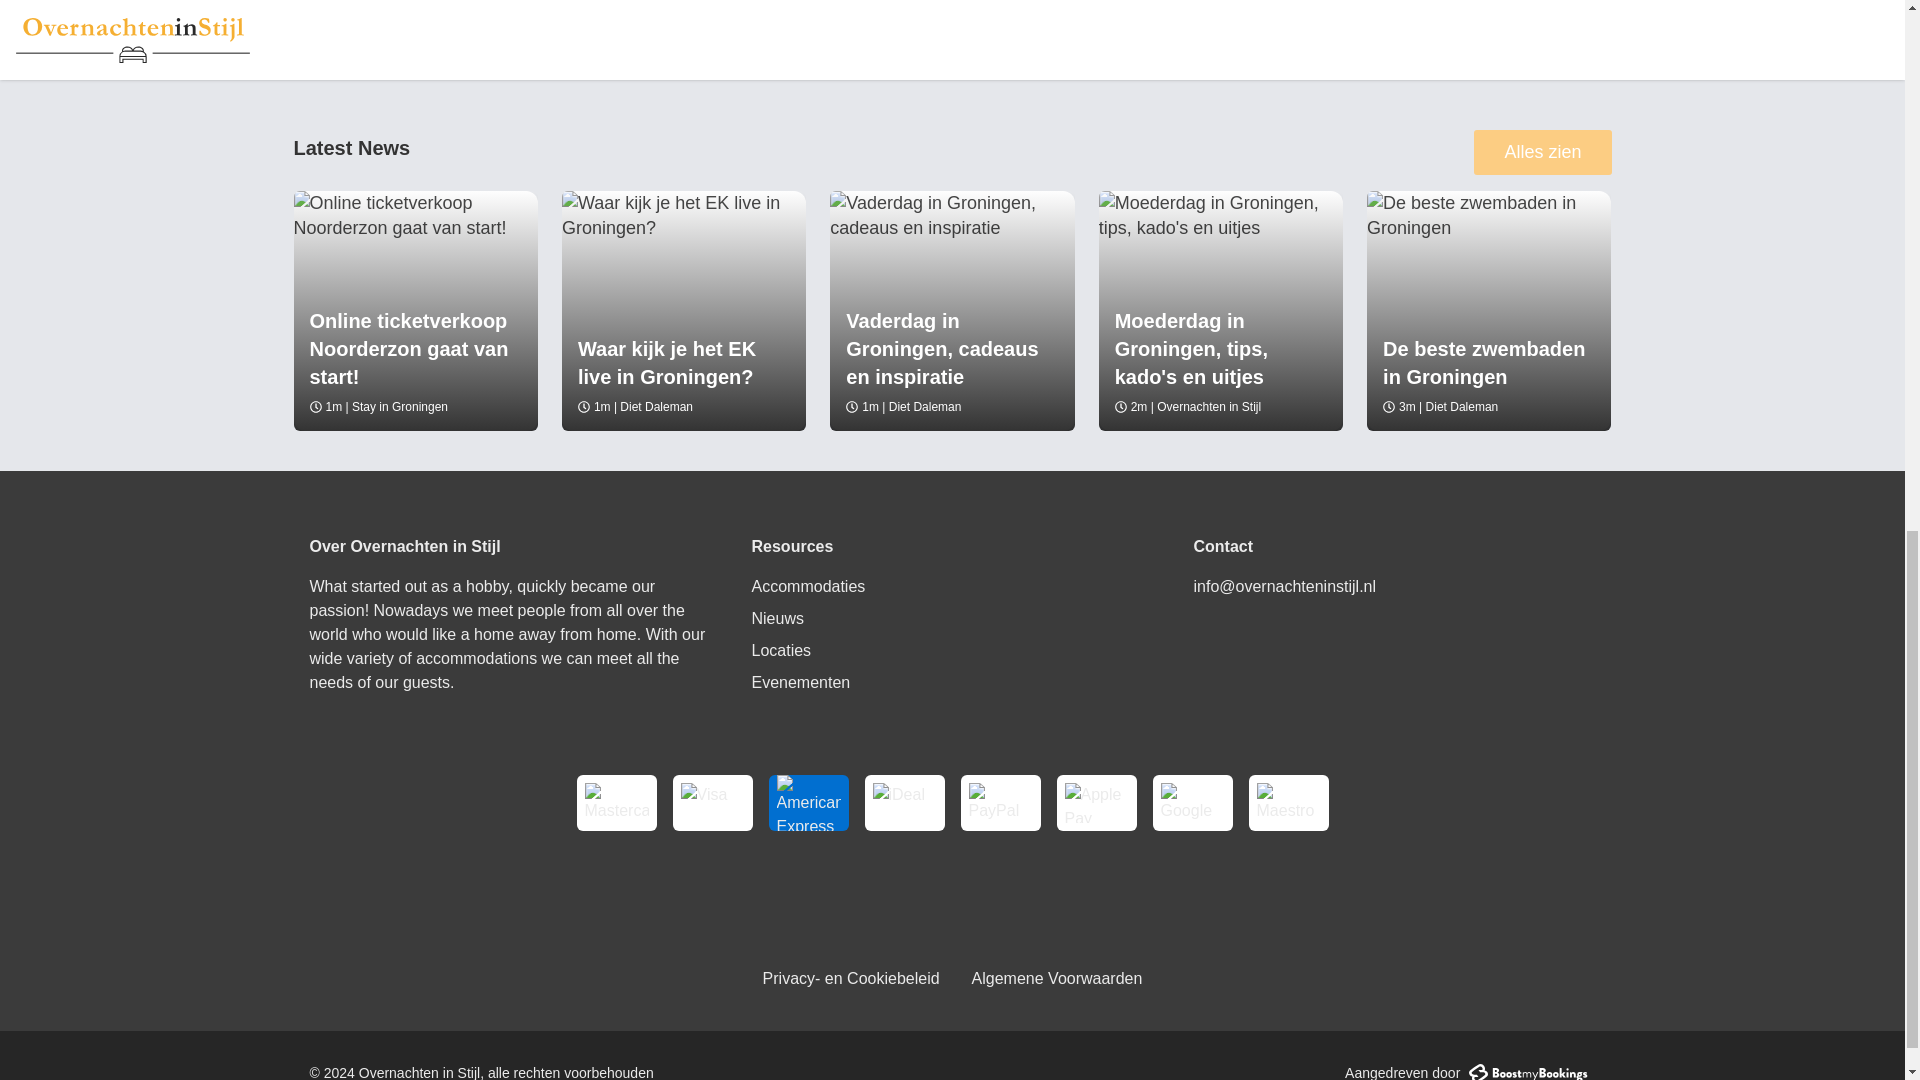 This screenshot has width=1920, height=1080. What do you see at coordinates (782, 650) in the screenshot?
I see `Locaties` at bounding box center [782, 650].